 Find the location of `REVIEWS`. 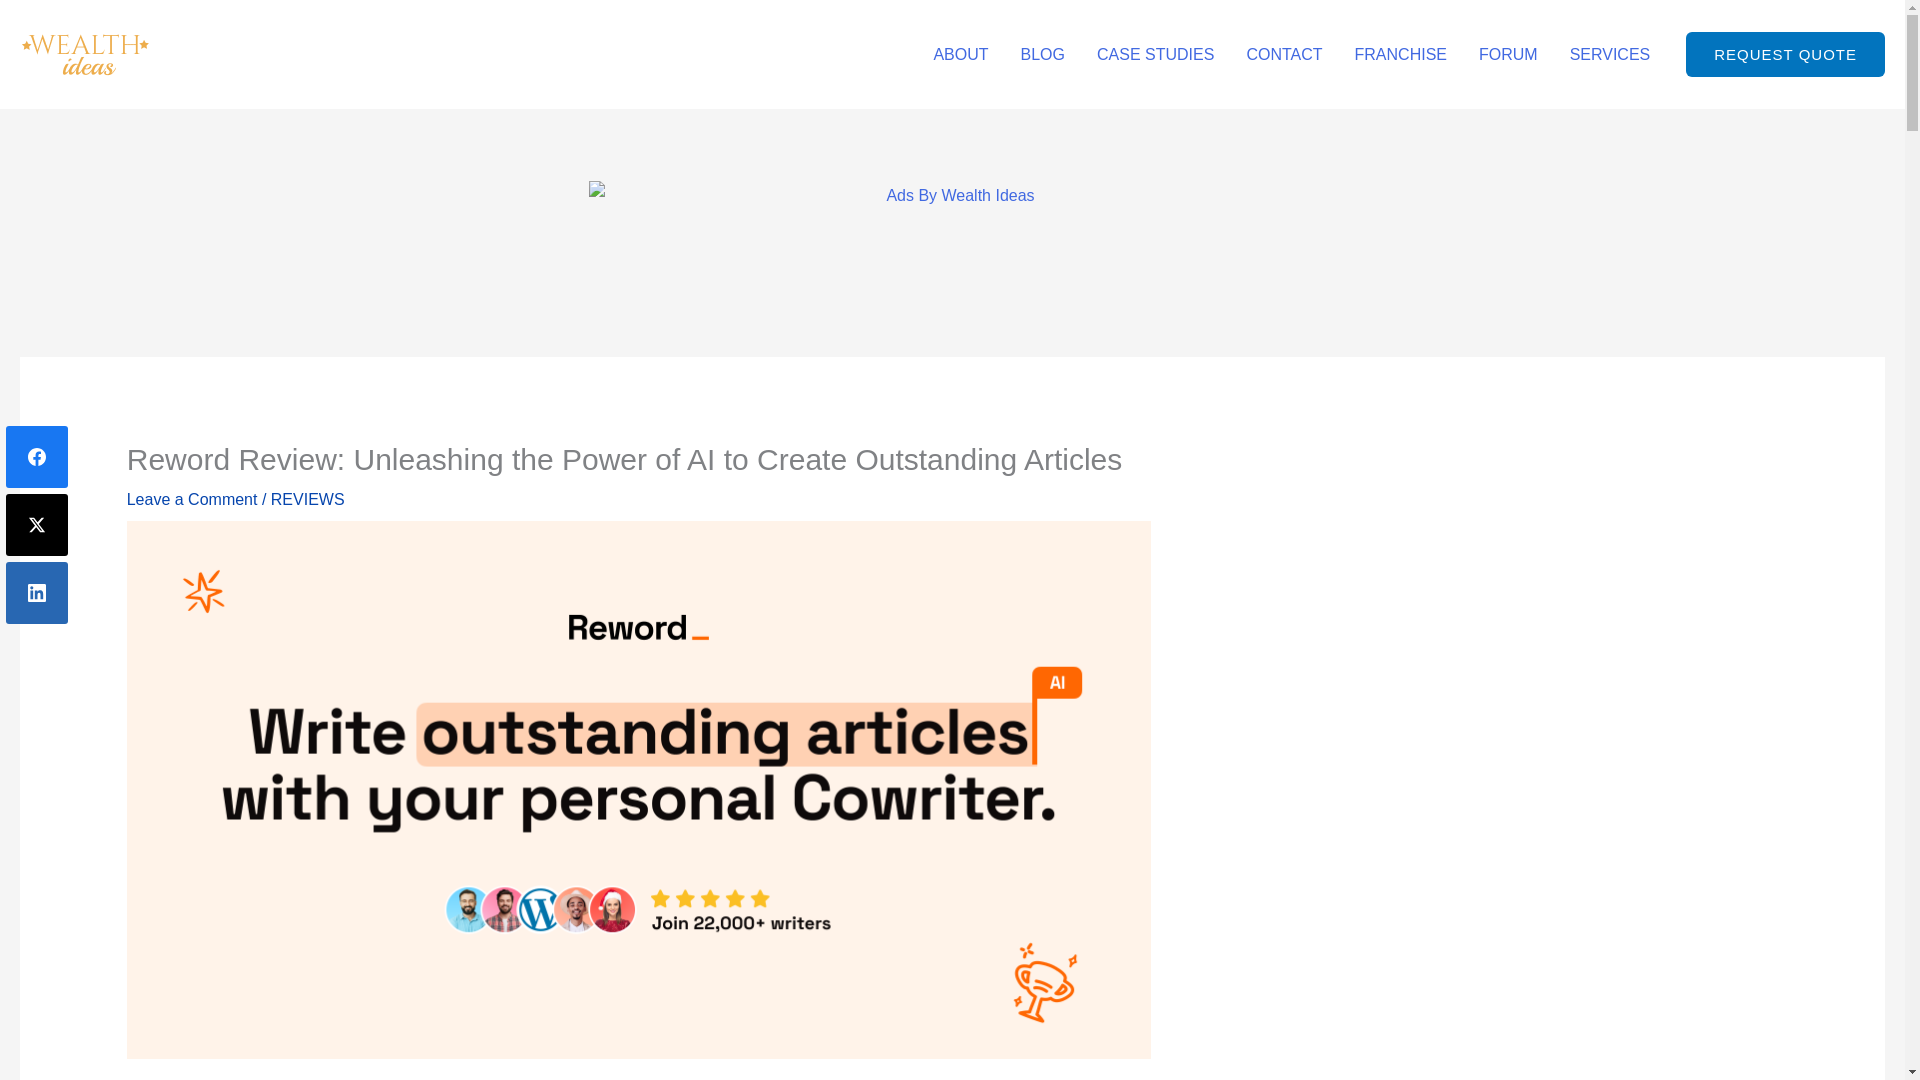

REVIEWS is located at coordinates (308, 499).